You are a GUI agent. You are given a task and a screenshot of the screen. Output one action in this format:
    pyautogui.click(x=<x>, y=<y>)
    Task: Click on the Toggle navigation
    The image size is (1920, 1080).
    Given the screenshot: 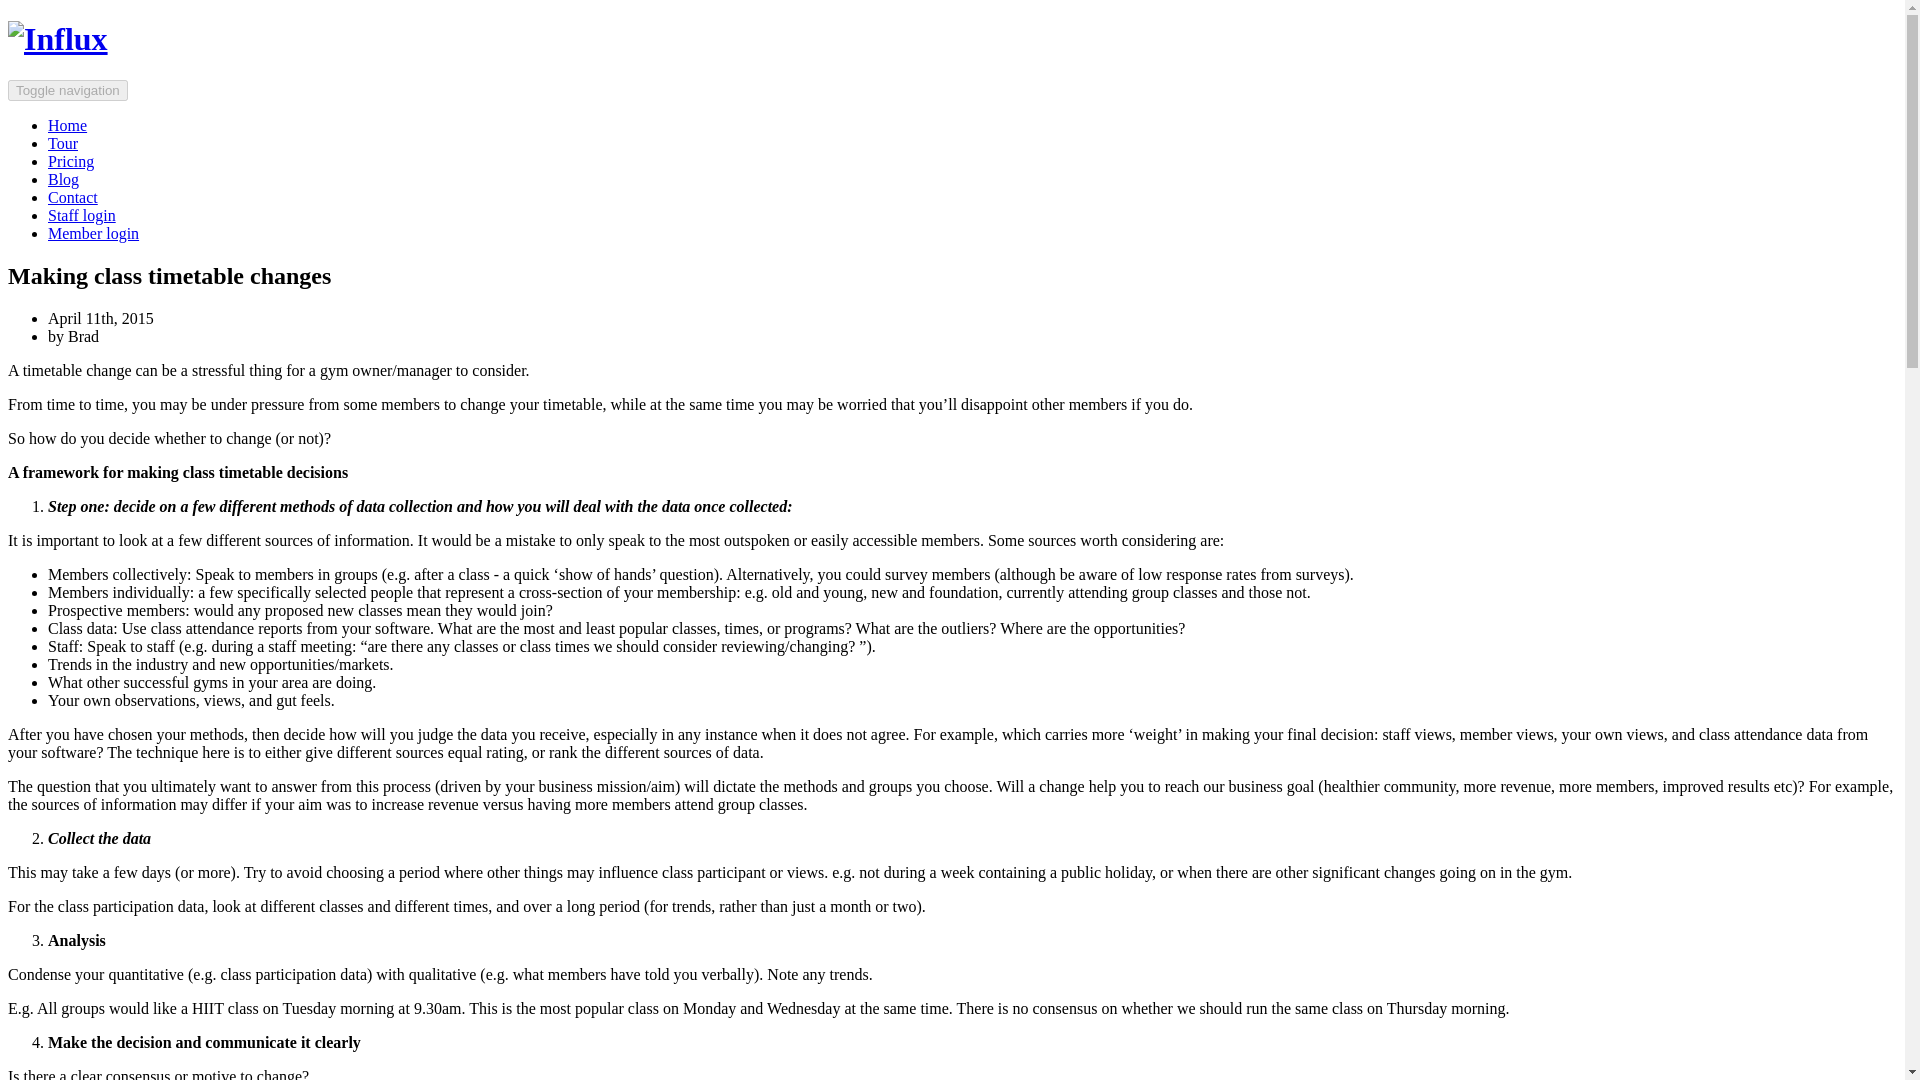 What is the action you would take?
    pyautogui.click(x=68, y=90)
    